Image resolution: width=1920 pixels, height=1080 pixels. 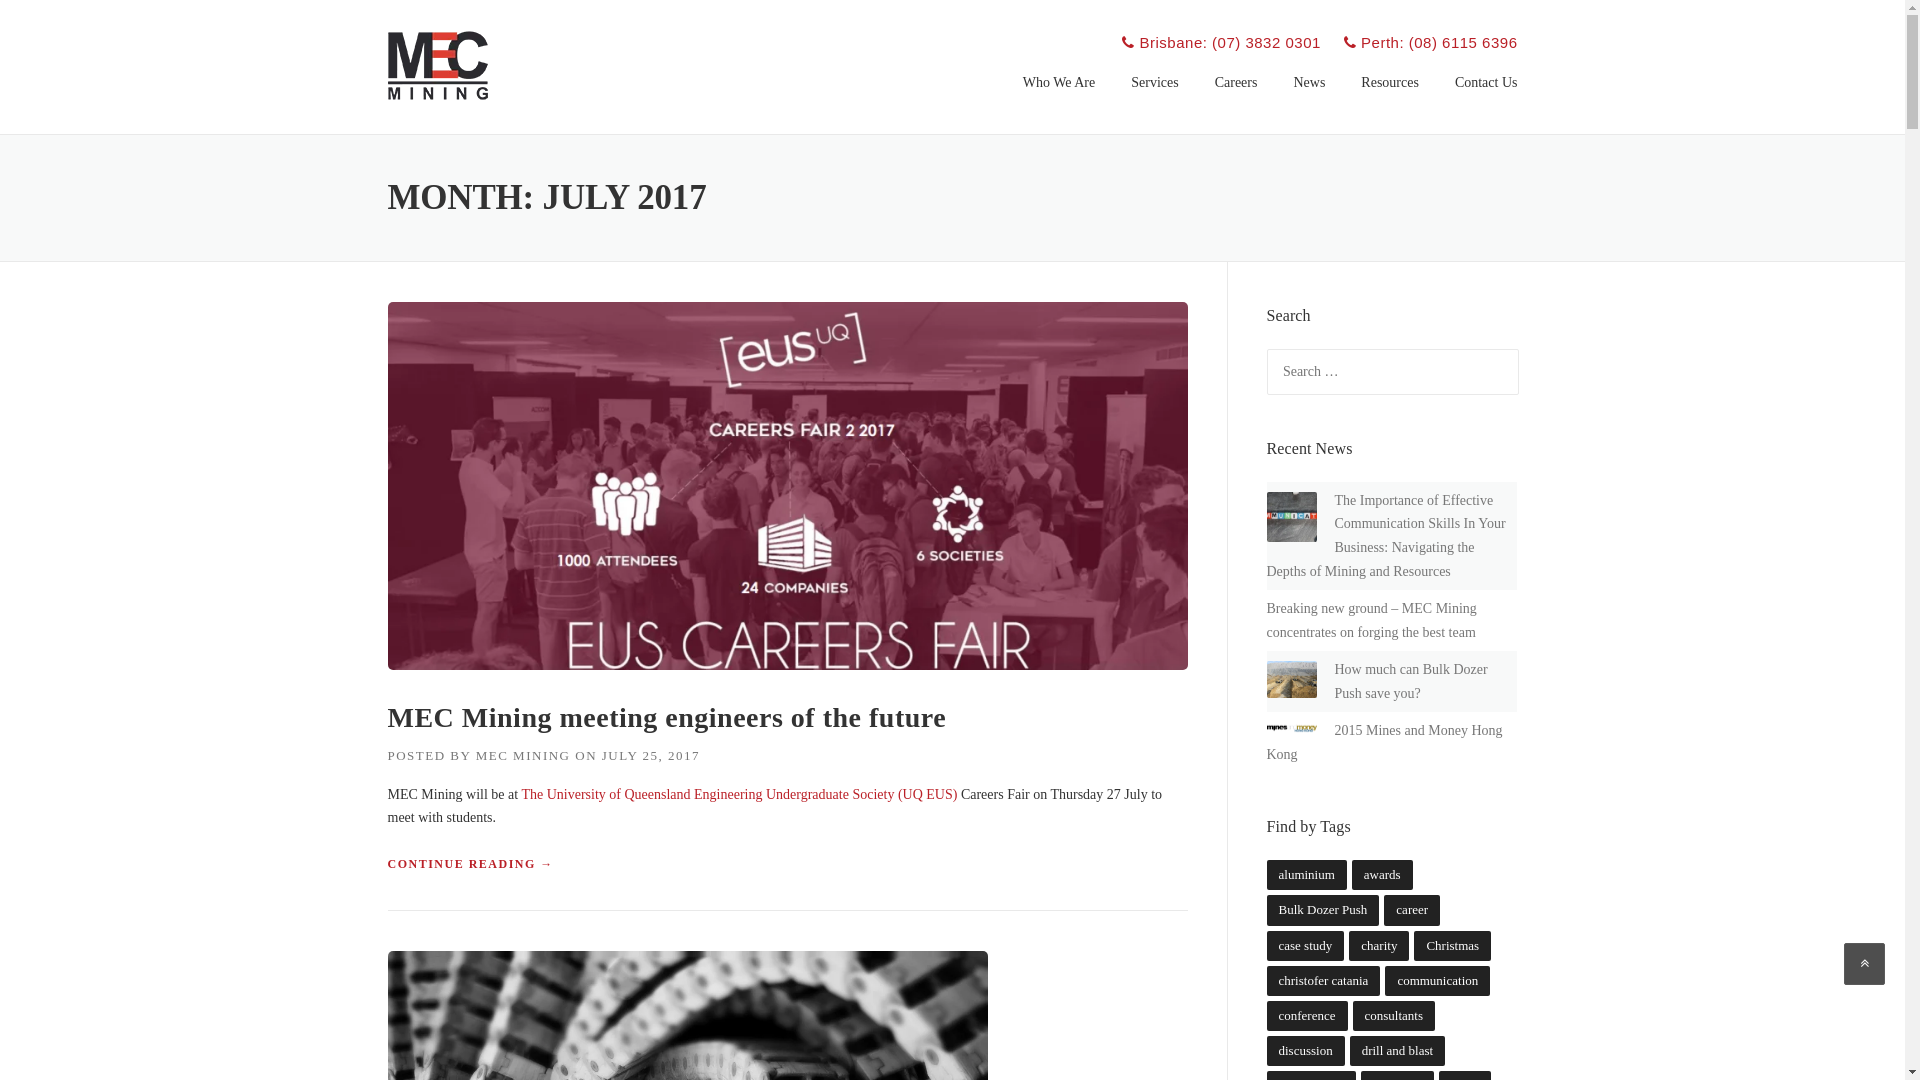 What do you see at coordinates (1390, 97) in the screenshot?
I see `Resources` at bounding box center [1390, 97].